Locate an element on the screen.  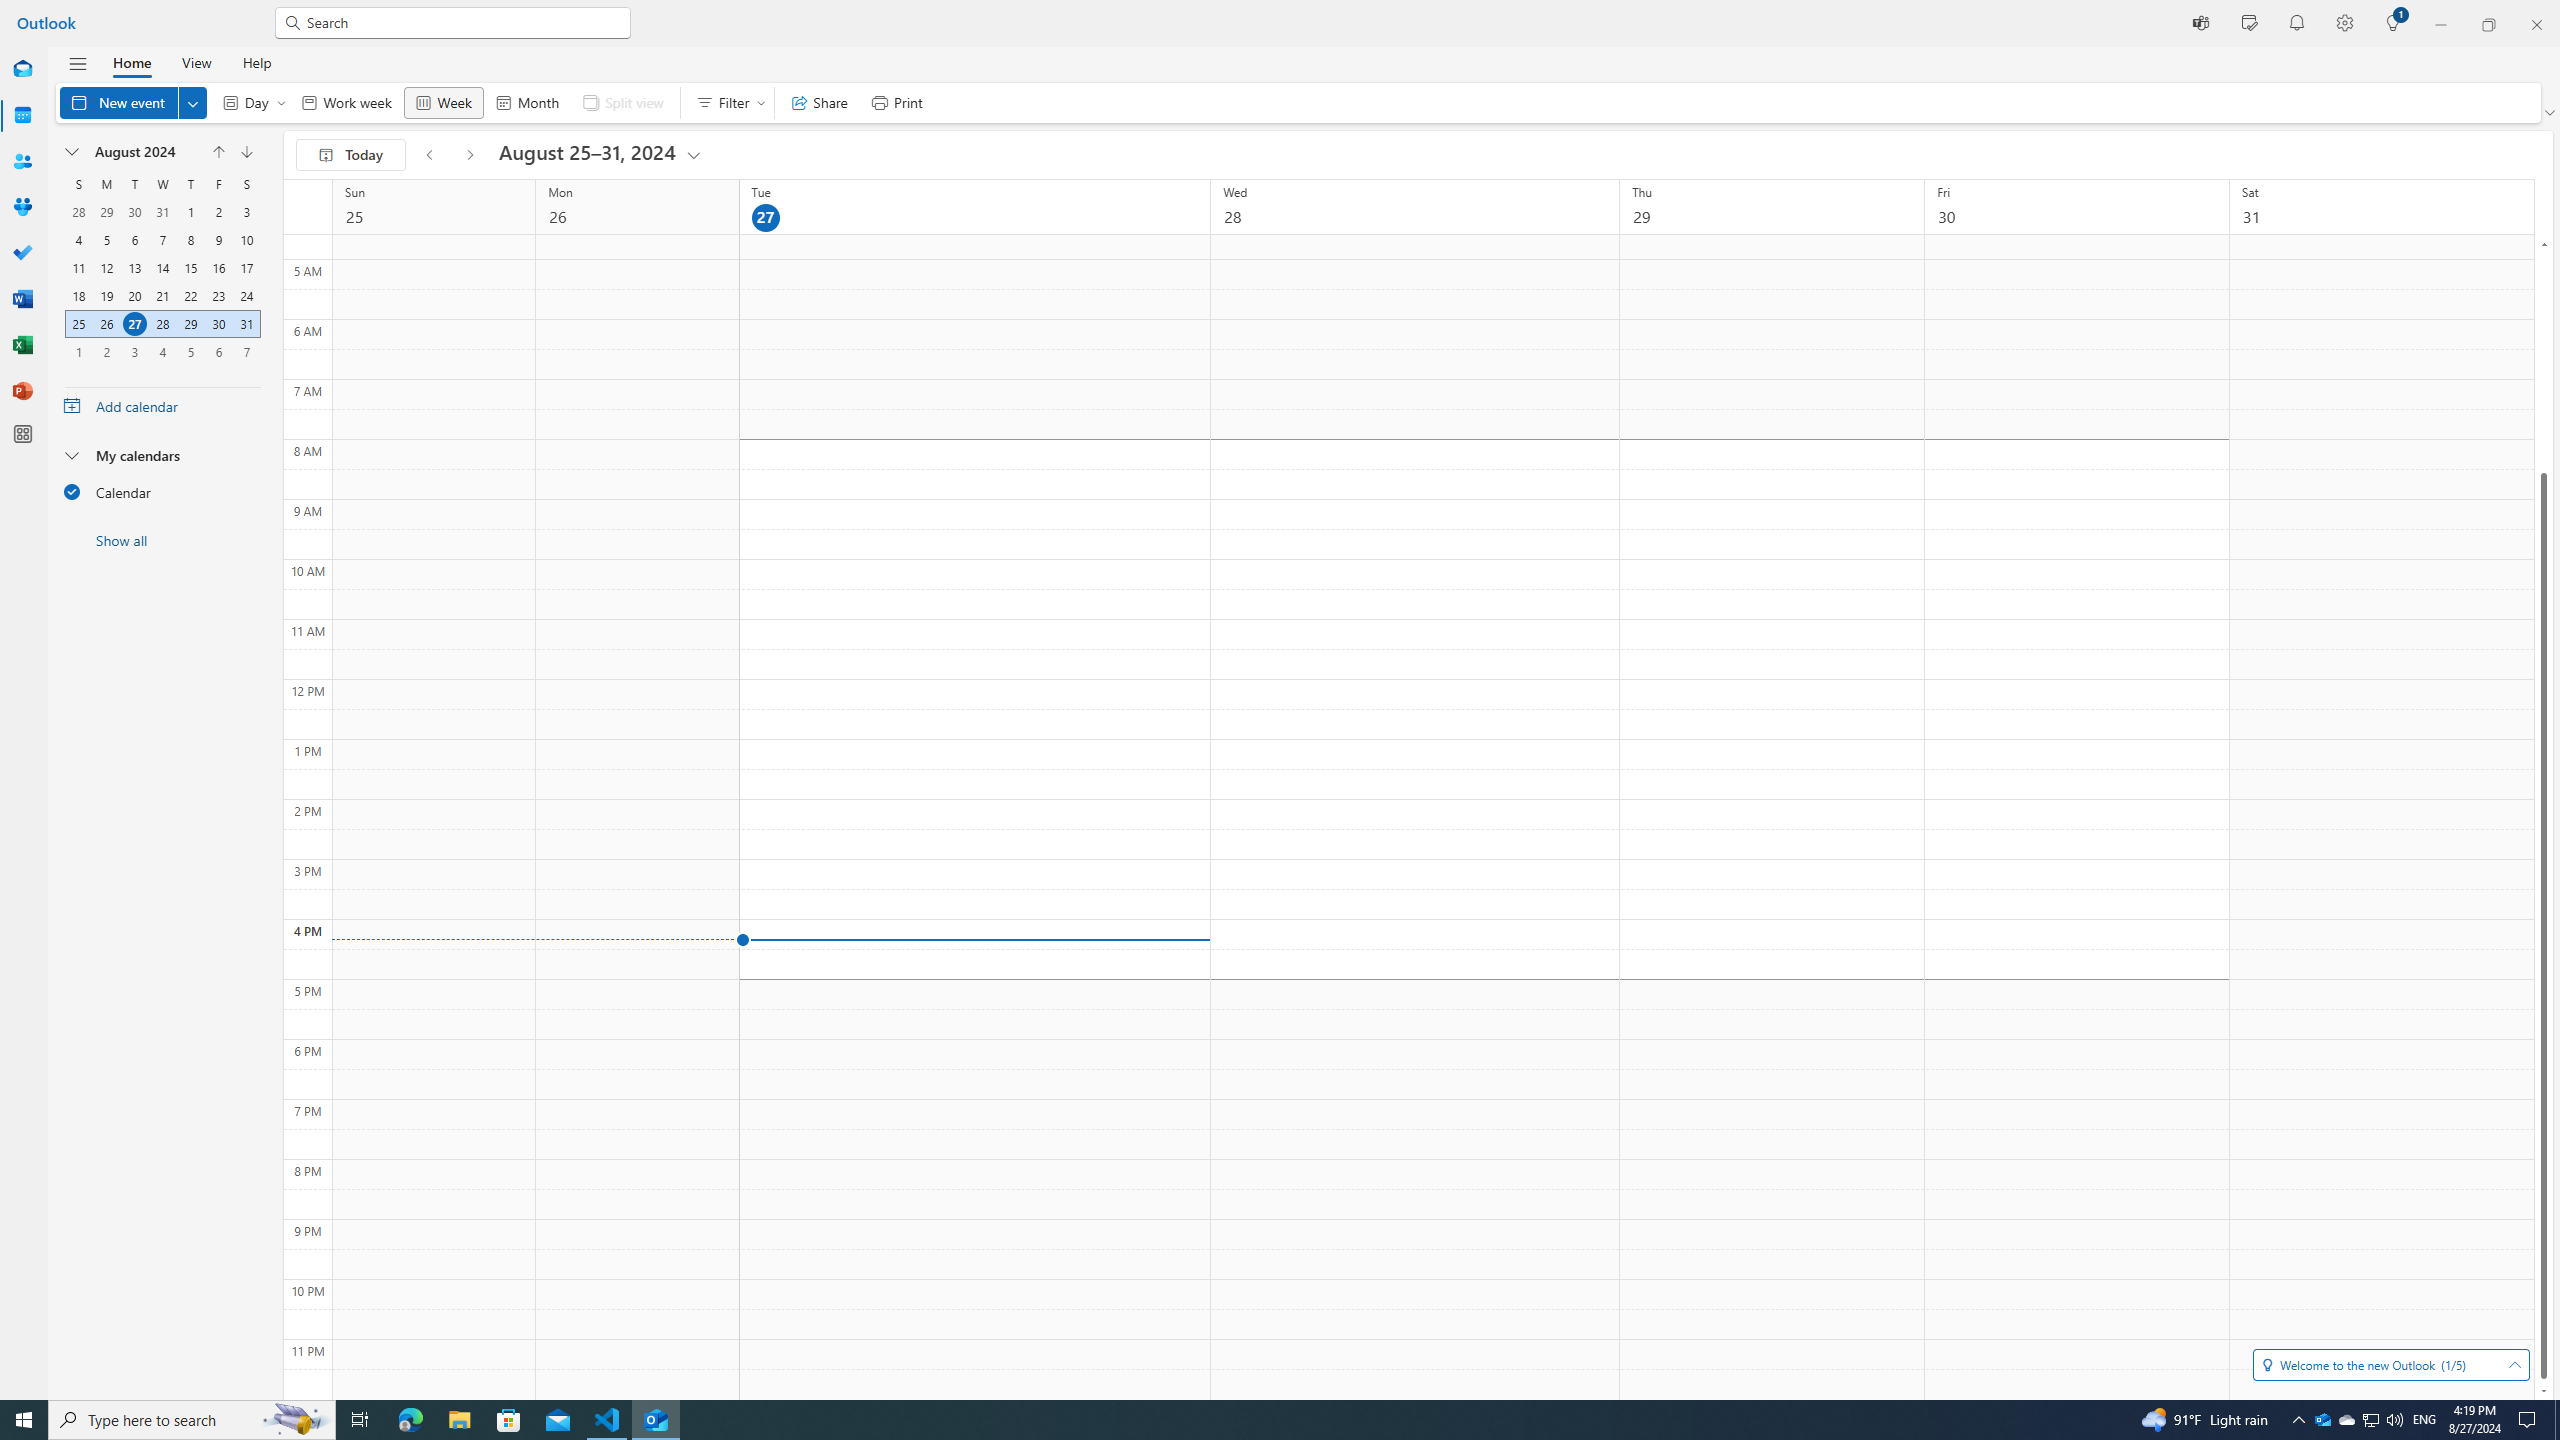
Day is located at coordinates (249, 102).